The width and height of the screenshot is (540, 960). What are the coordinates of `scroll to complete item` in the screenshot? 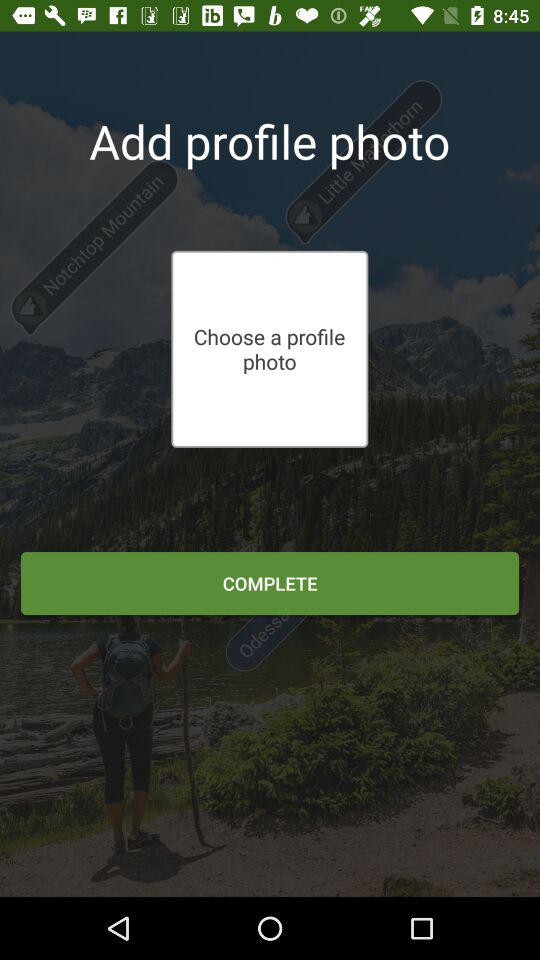 It's located at (270, 583).